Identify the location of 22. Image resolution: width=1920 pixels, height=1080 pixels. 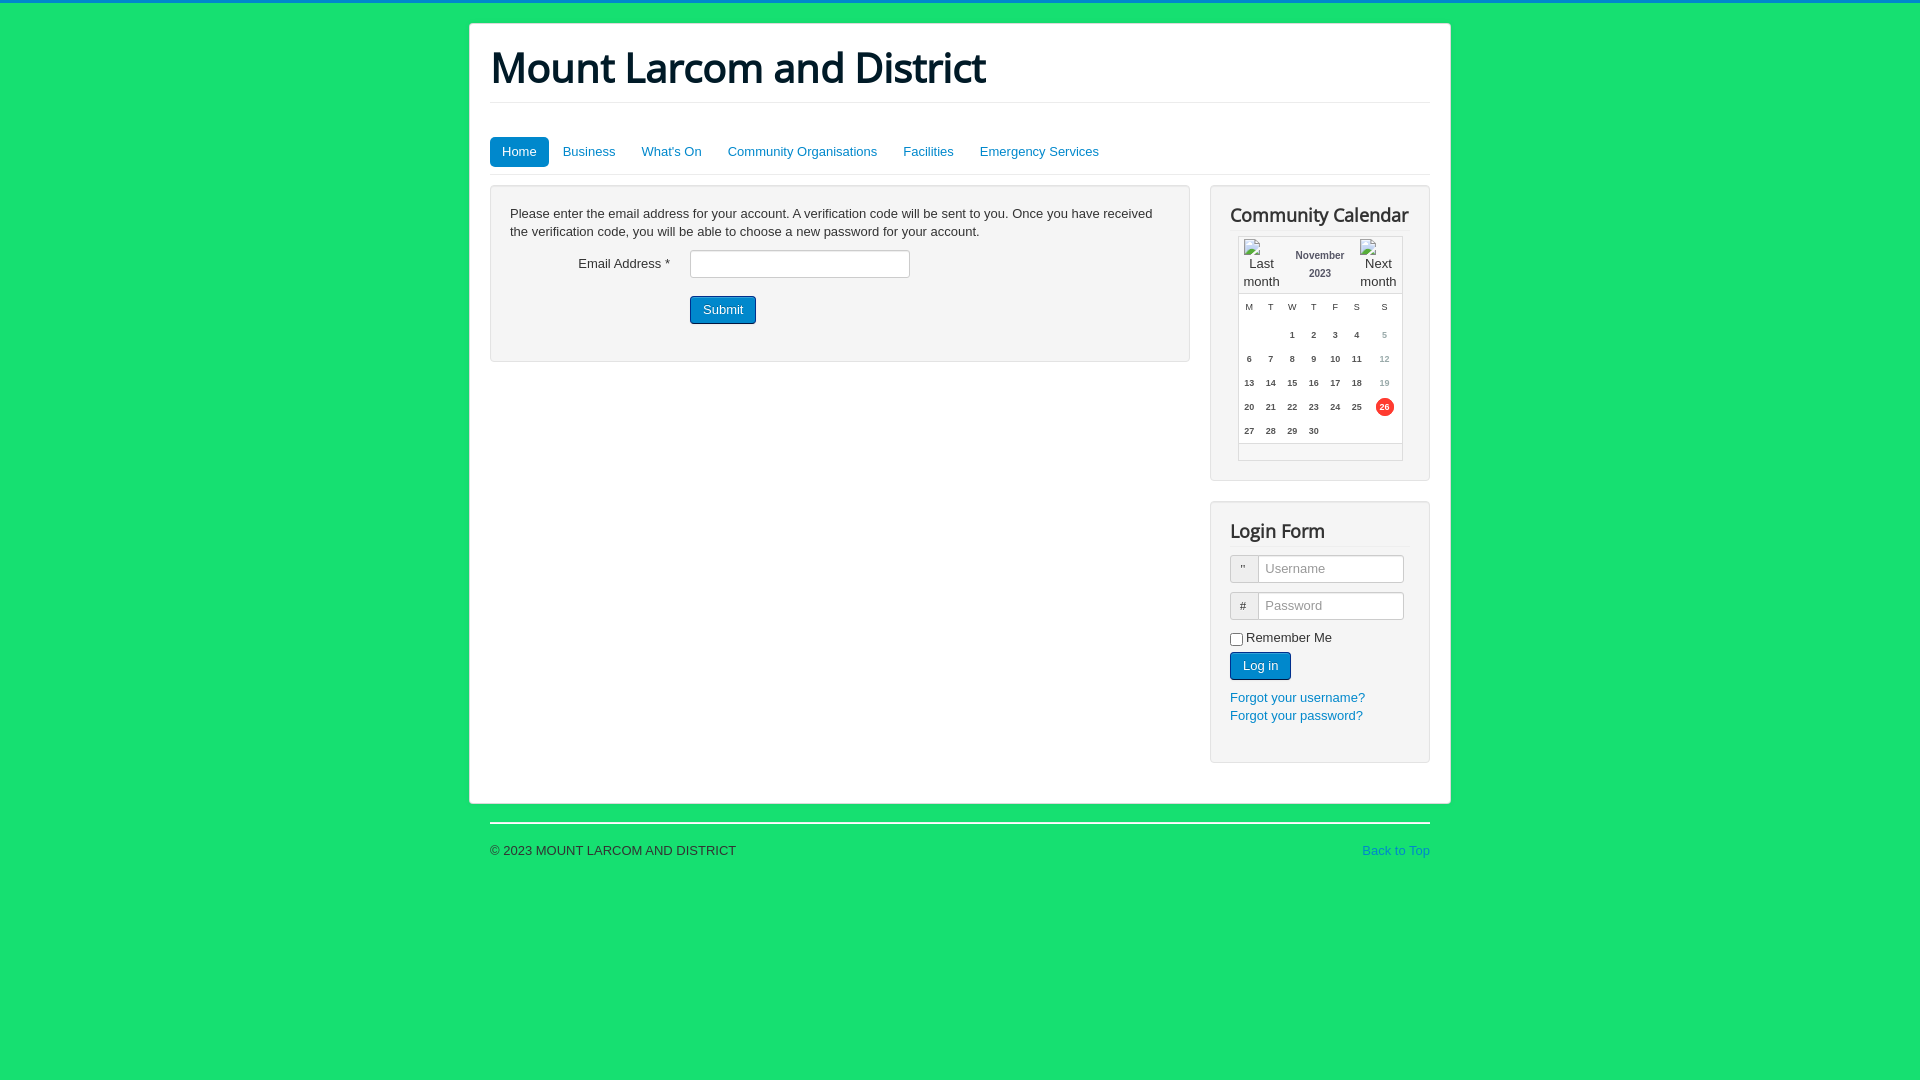
(1292, 407).